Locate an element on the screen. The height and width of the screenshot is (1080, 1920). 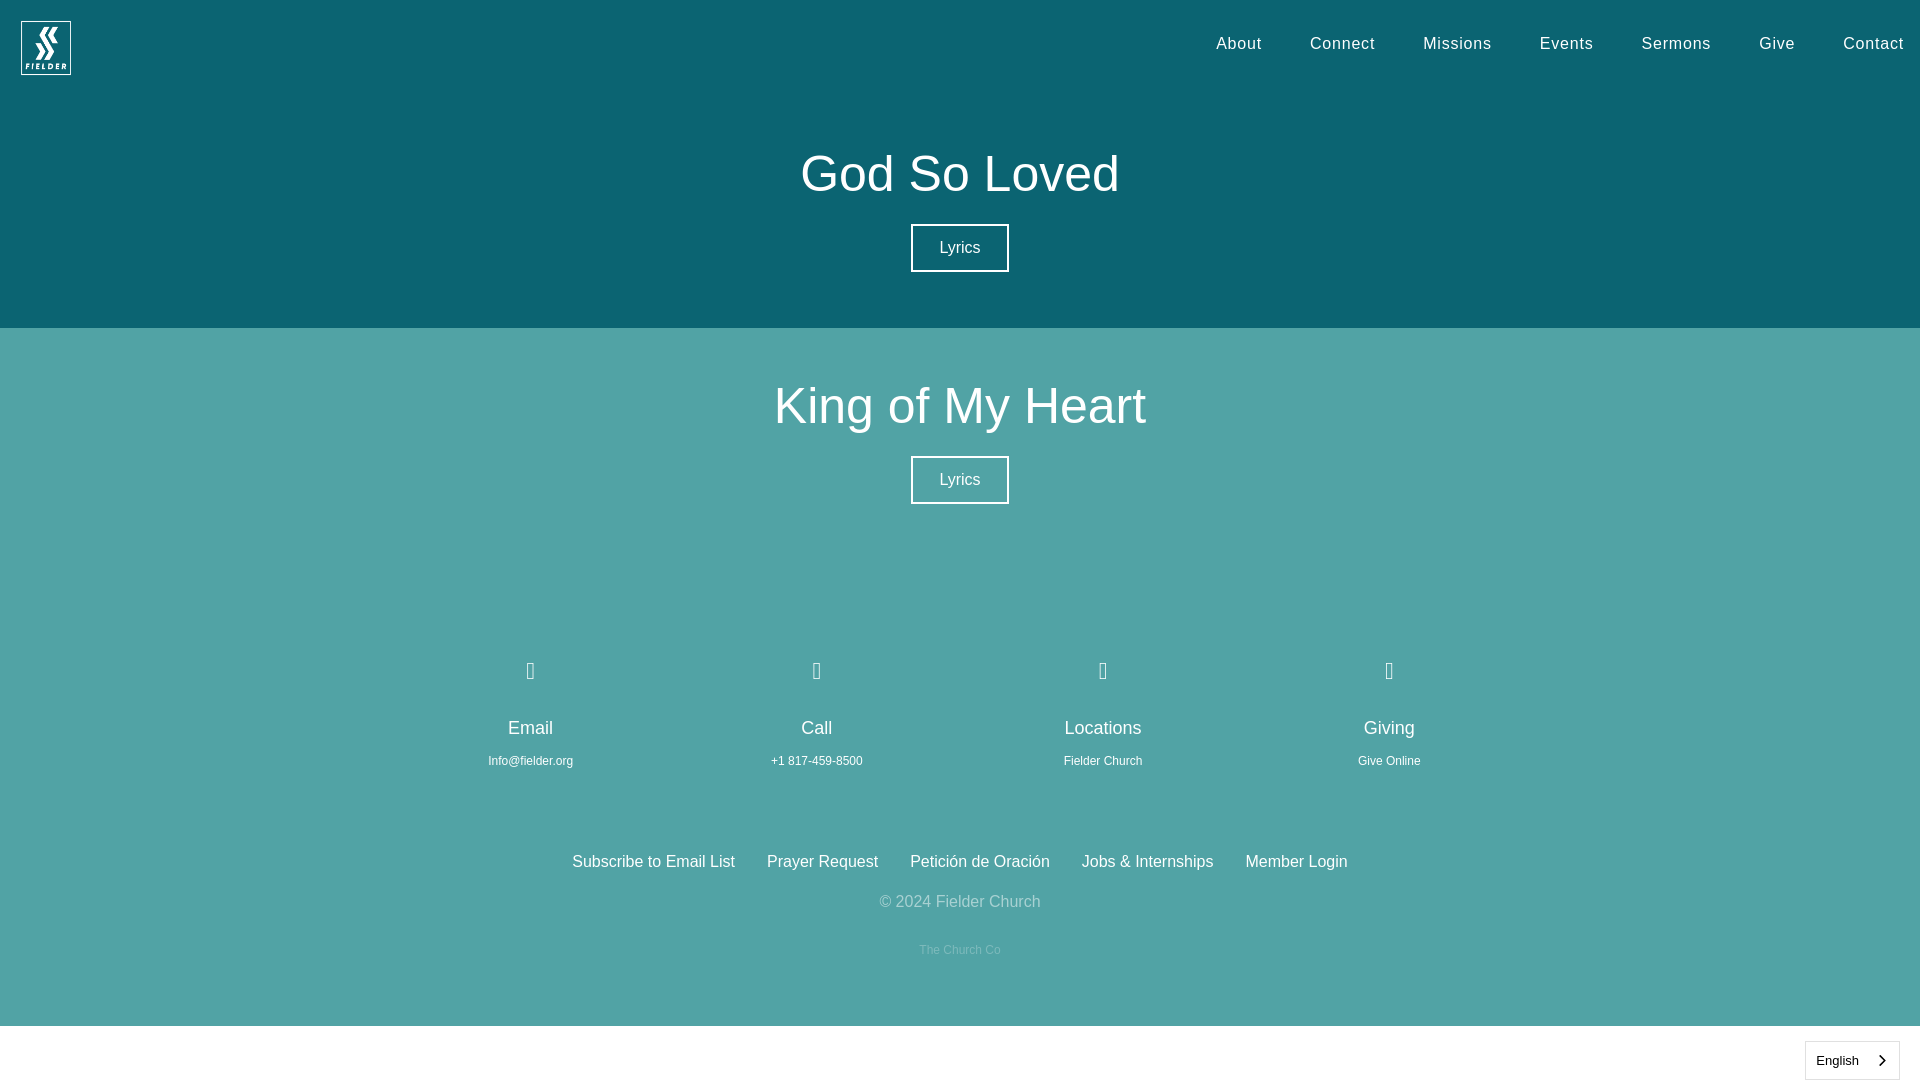
Missions is located at coordinates (1456, 48).